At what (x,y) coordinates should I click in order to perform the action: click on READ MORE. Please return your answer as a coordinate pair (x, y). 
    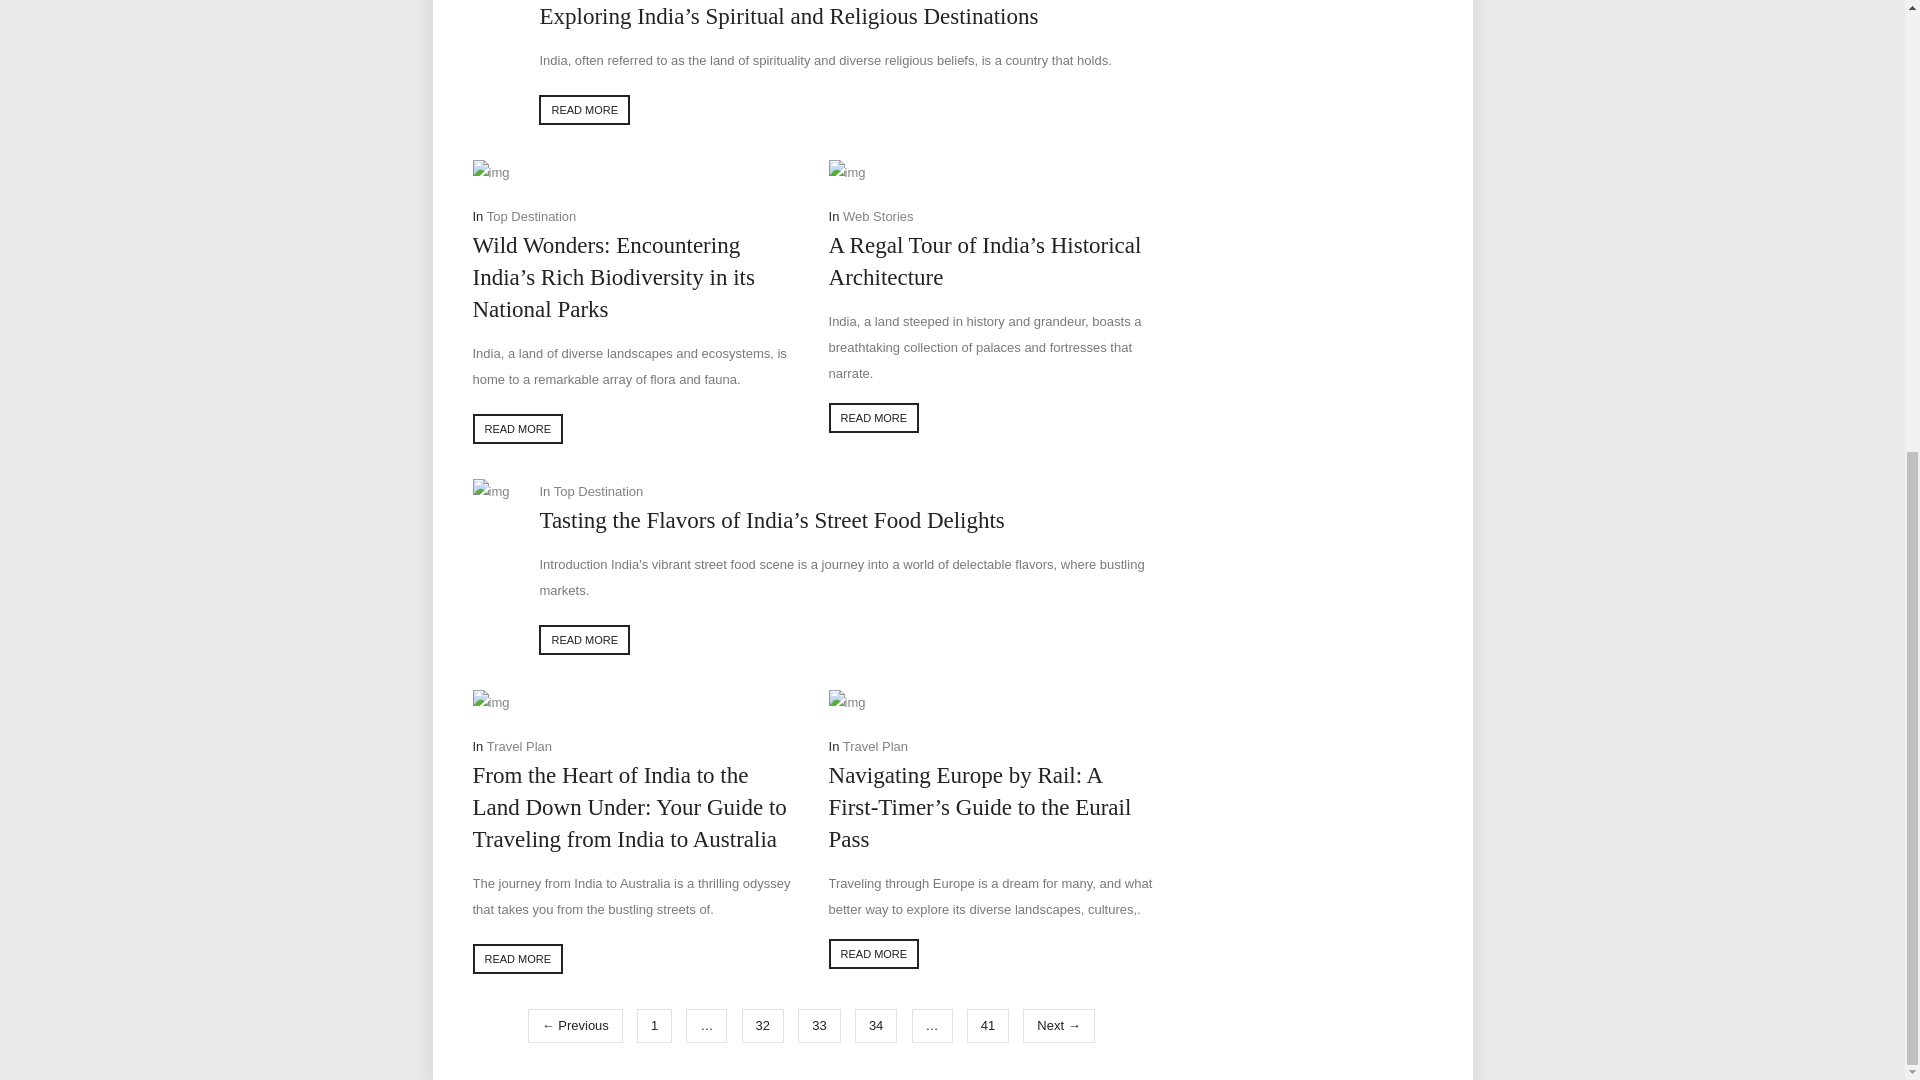
    Looking at the image, I should click on (584, 640).